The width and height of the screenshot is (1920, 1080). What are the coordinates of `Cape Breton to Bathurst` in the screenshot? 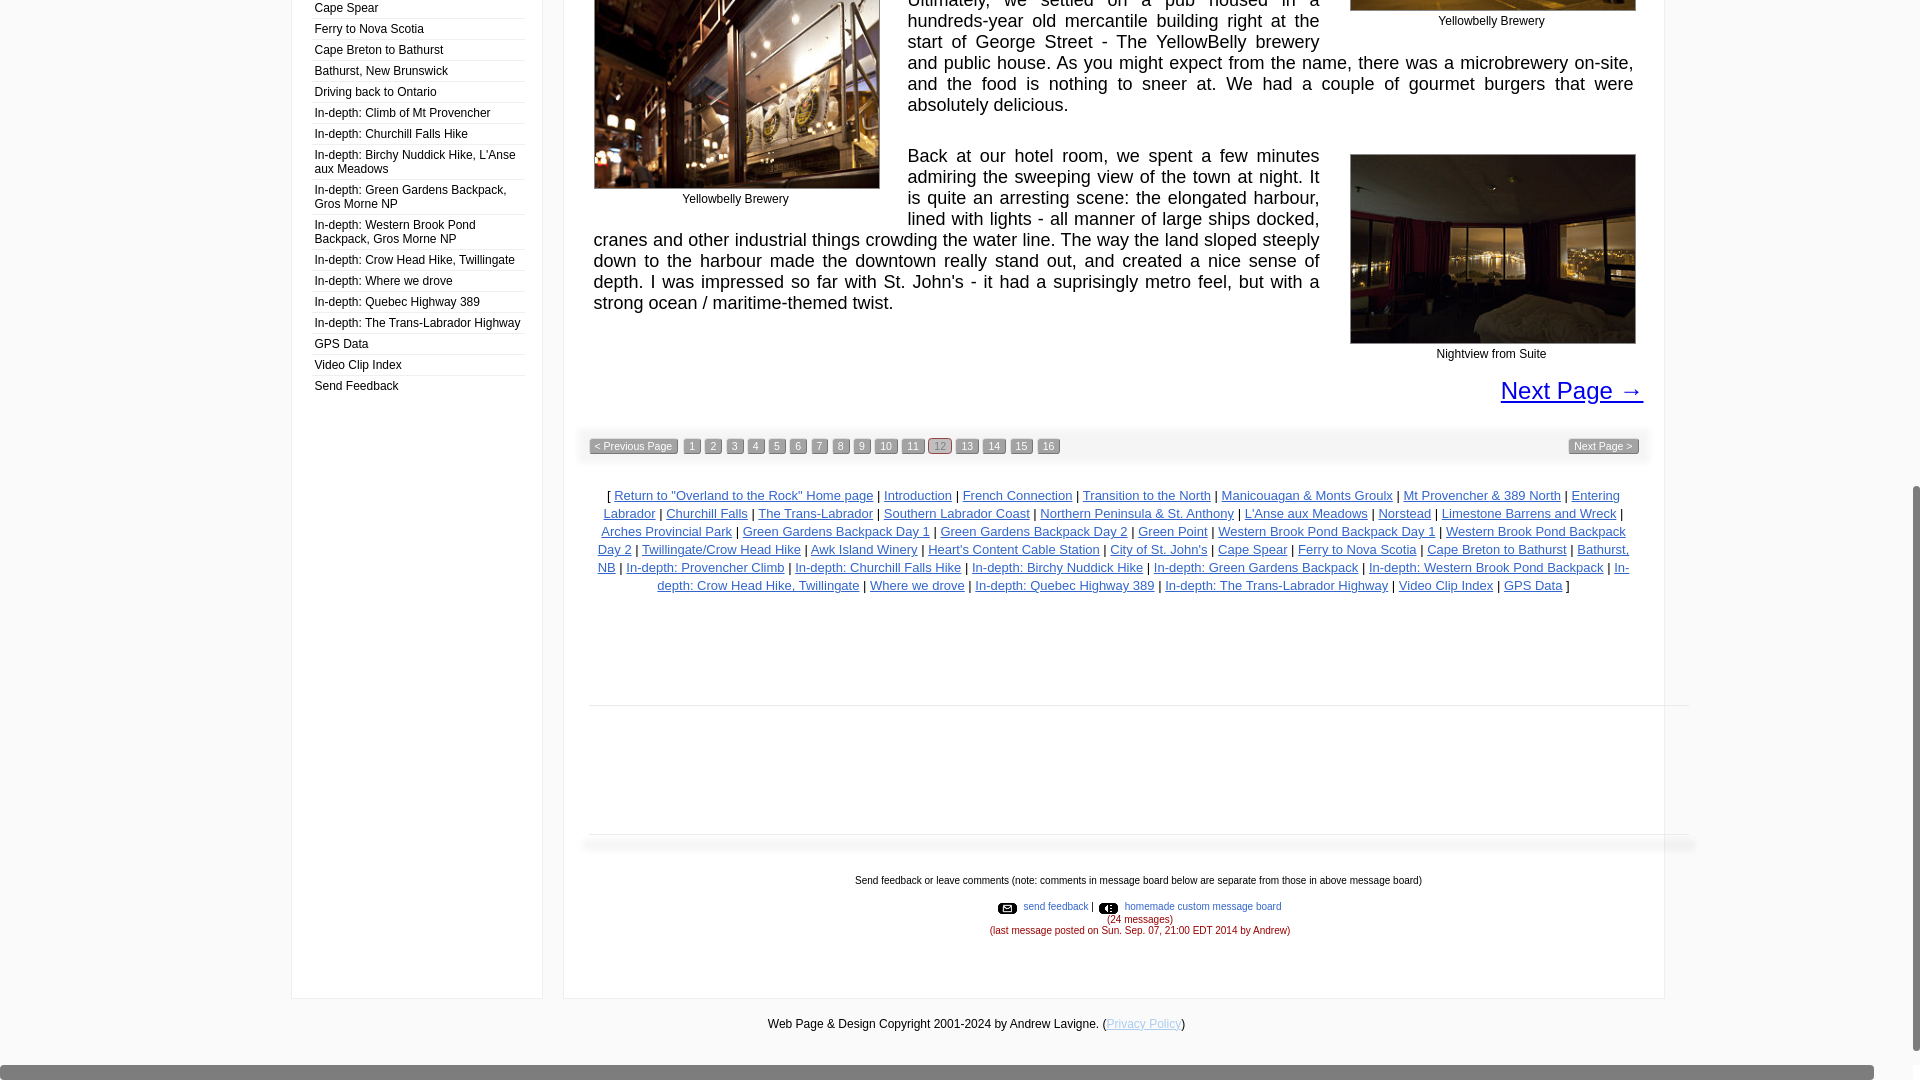 It's located at (418, 49).